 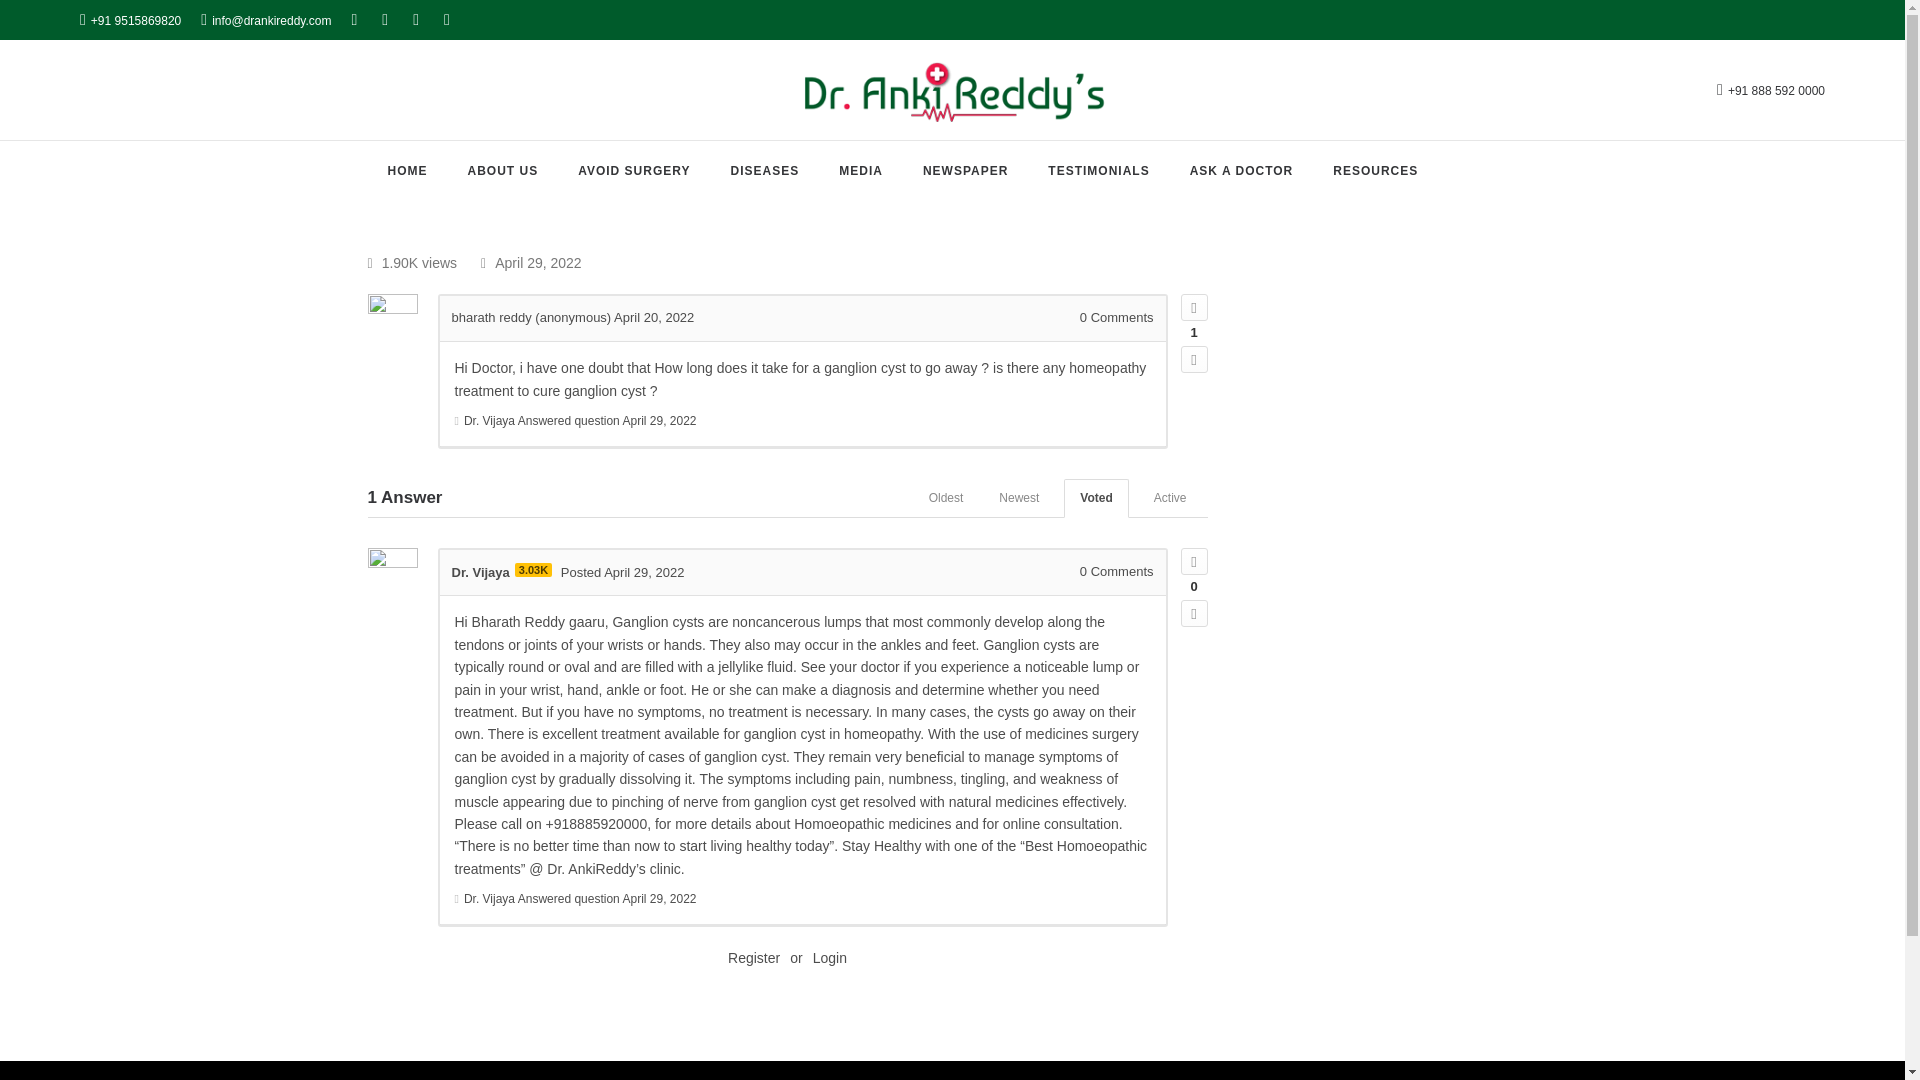 I want to click on Down vote this post, so click(x=1194, y=358).